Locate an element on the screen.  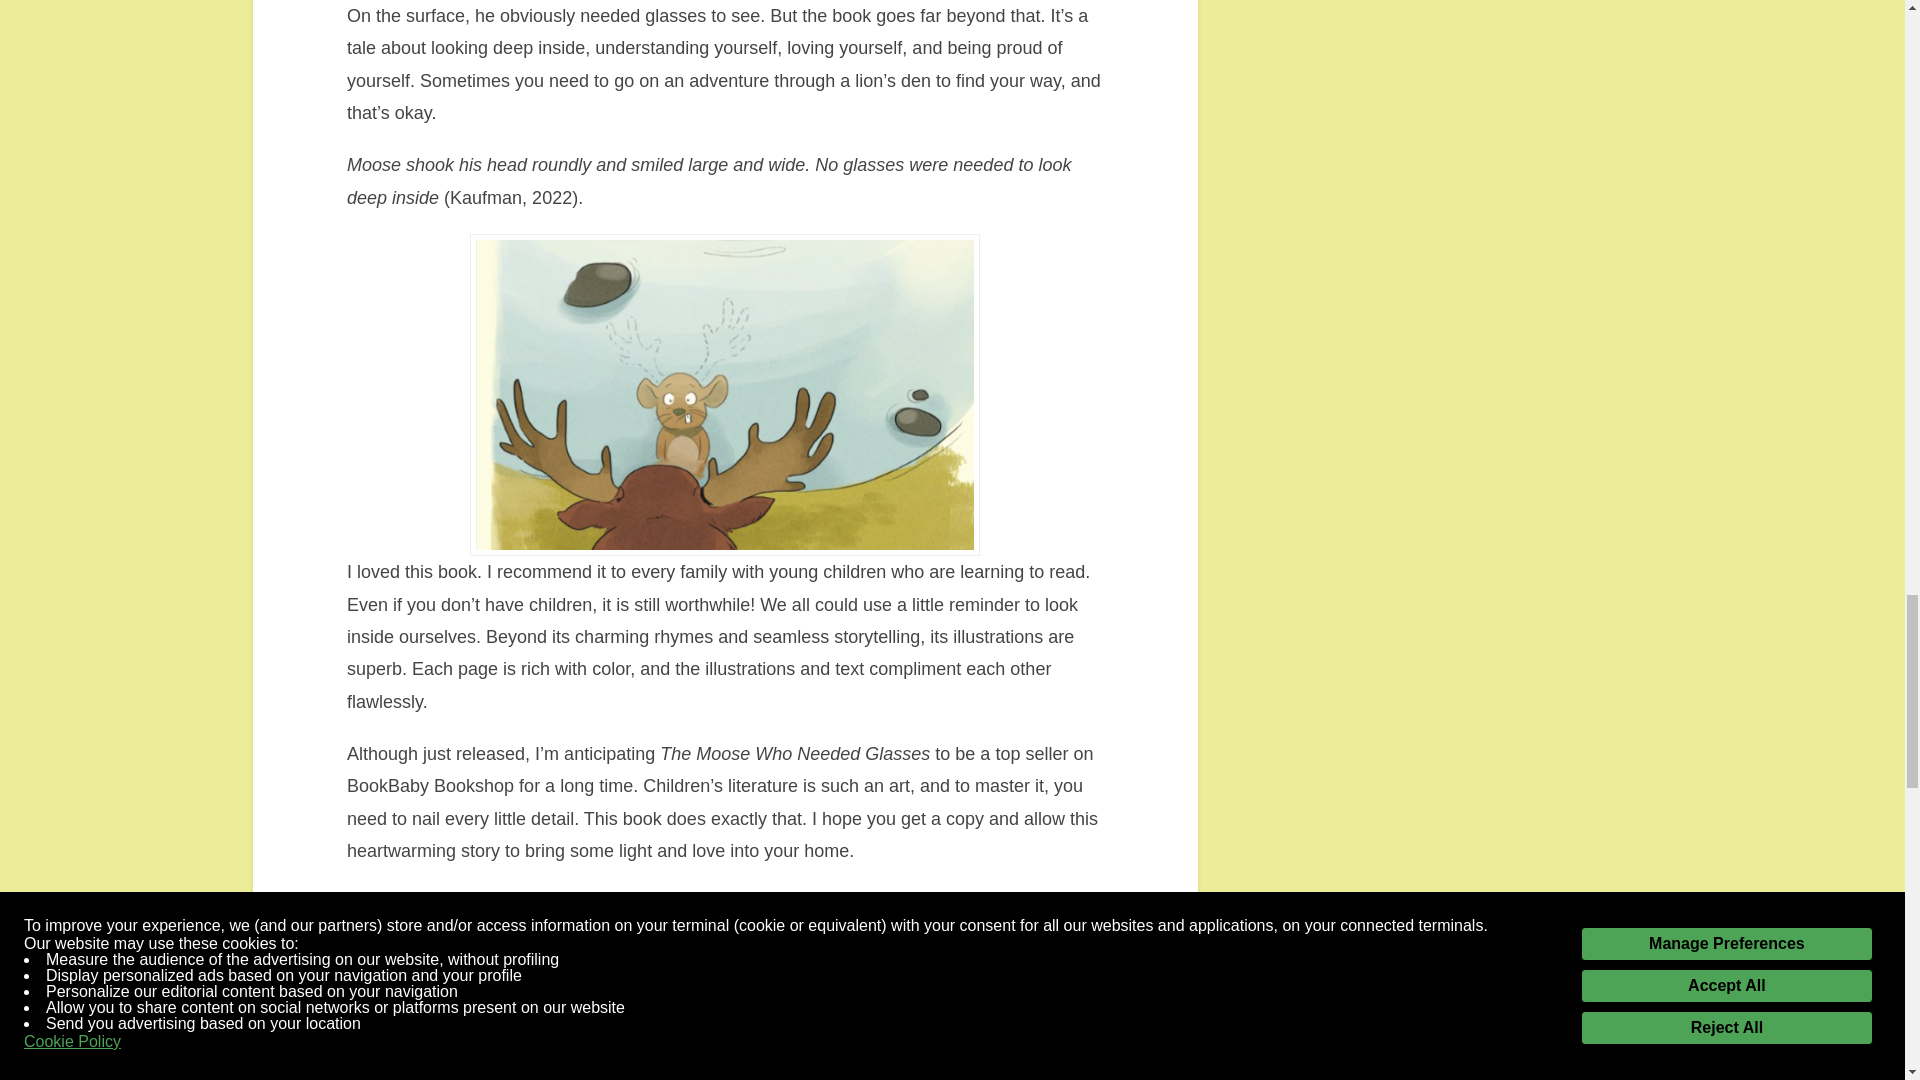
Three Spooktacular Halloween Books for Kids is located at coordinates (691, 1014).